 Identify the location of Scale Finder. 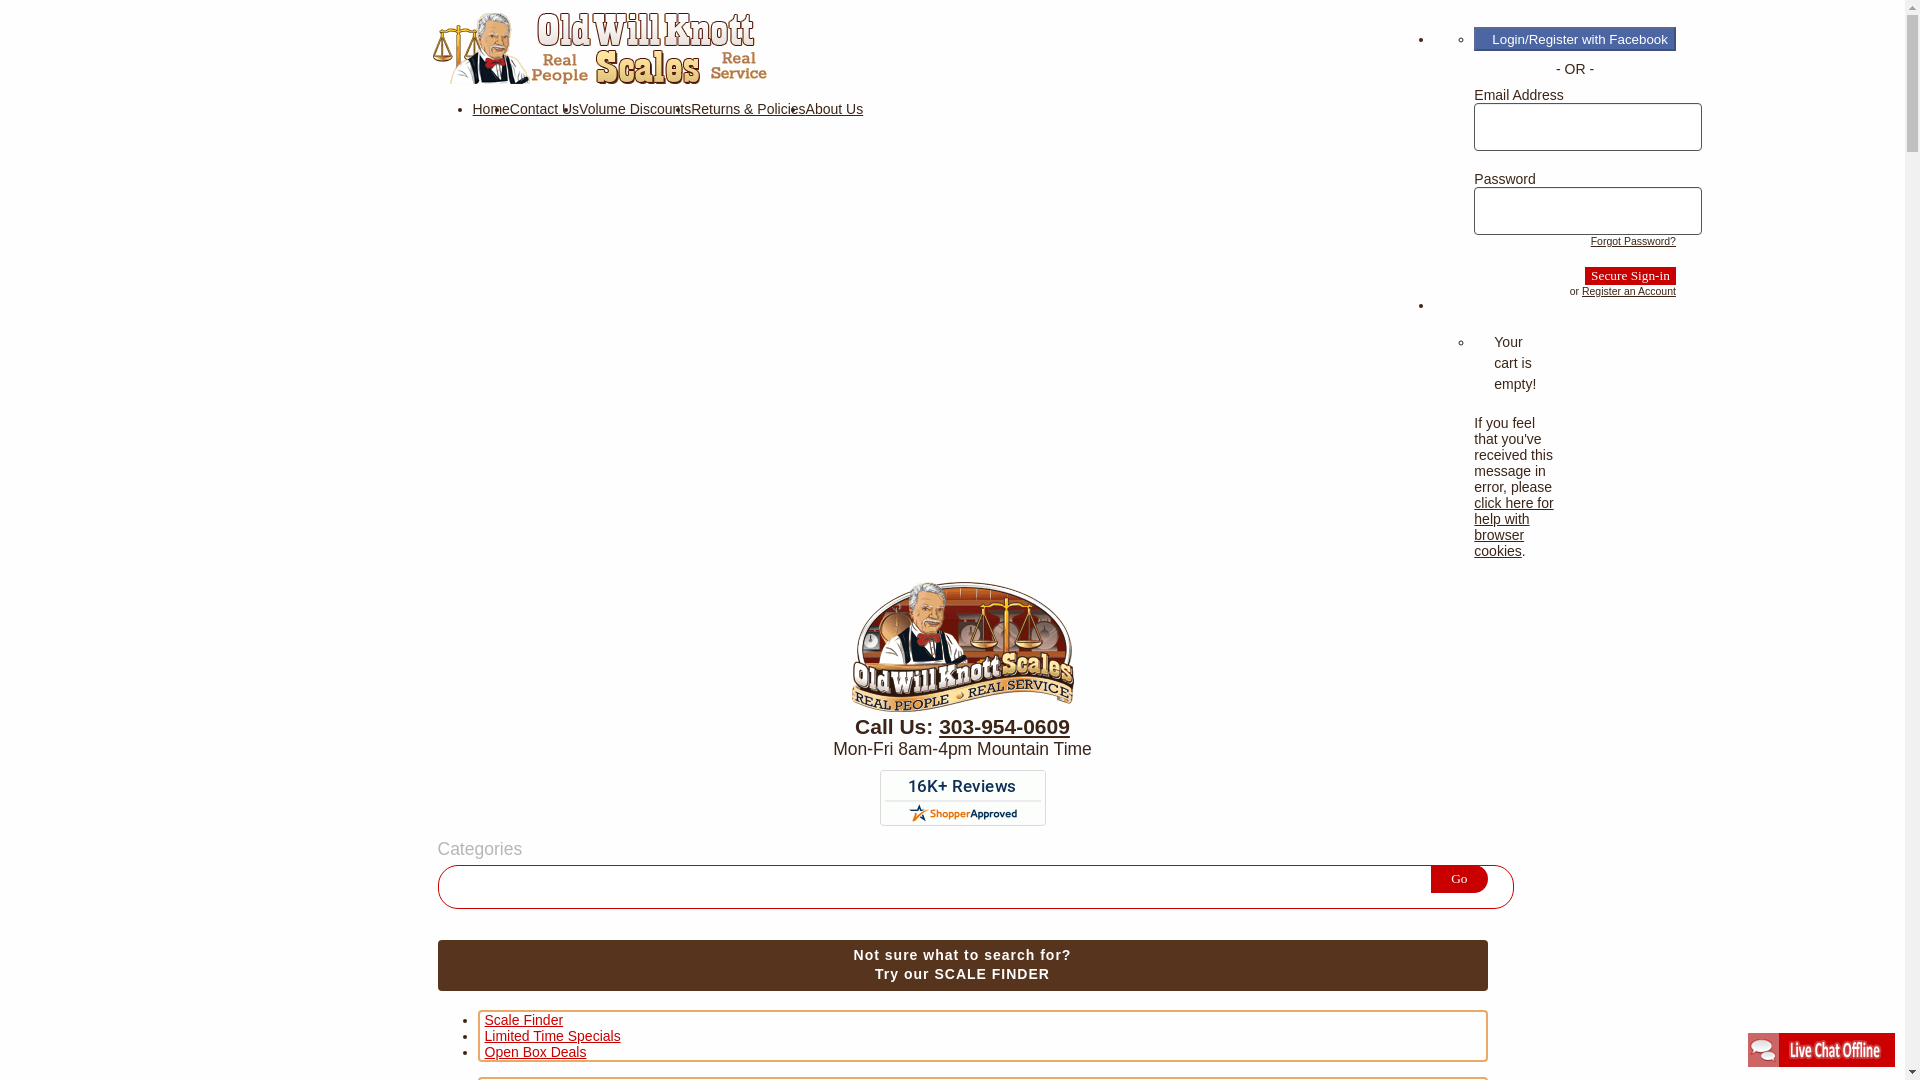
(522, 1019).